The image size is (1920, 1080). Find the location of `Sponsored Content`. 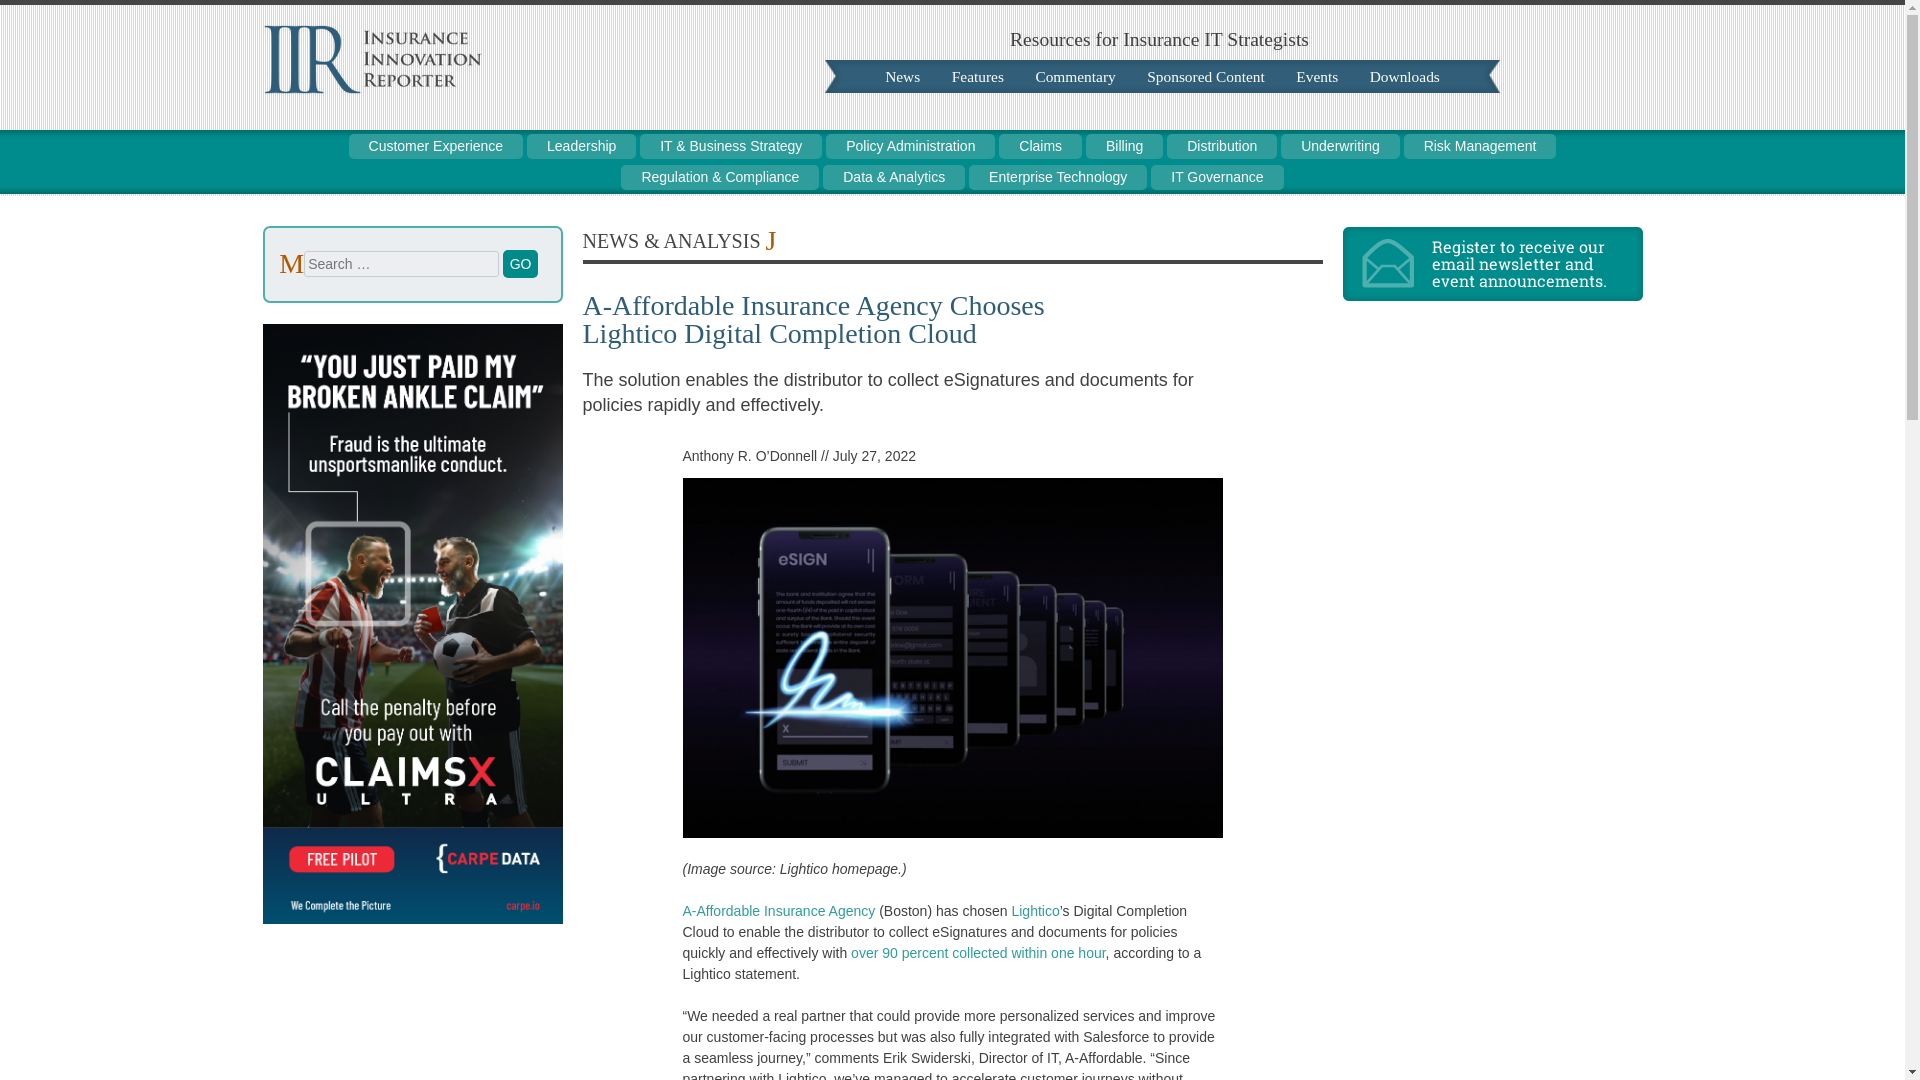

Sponsored Content is located at coordinates (1205, 76).